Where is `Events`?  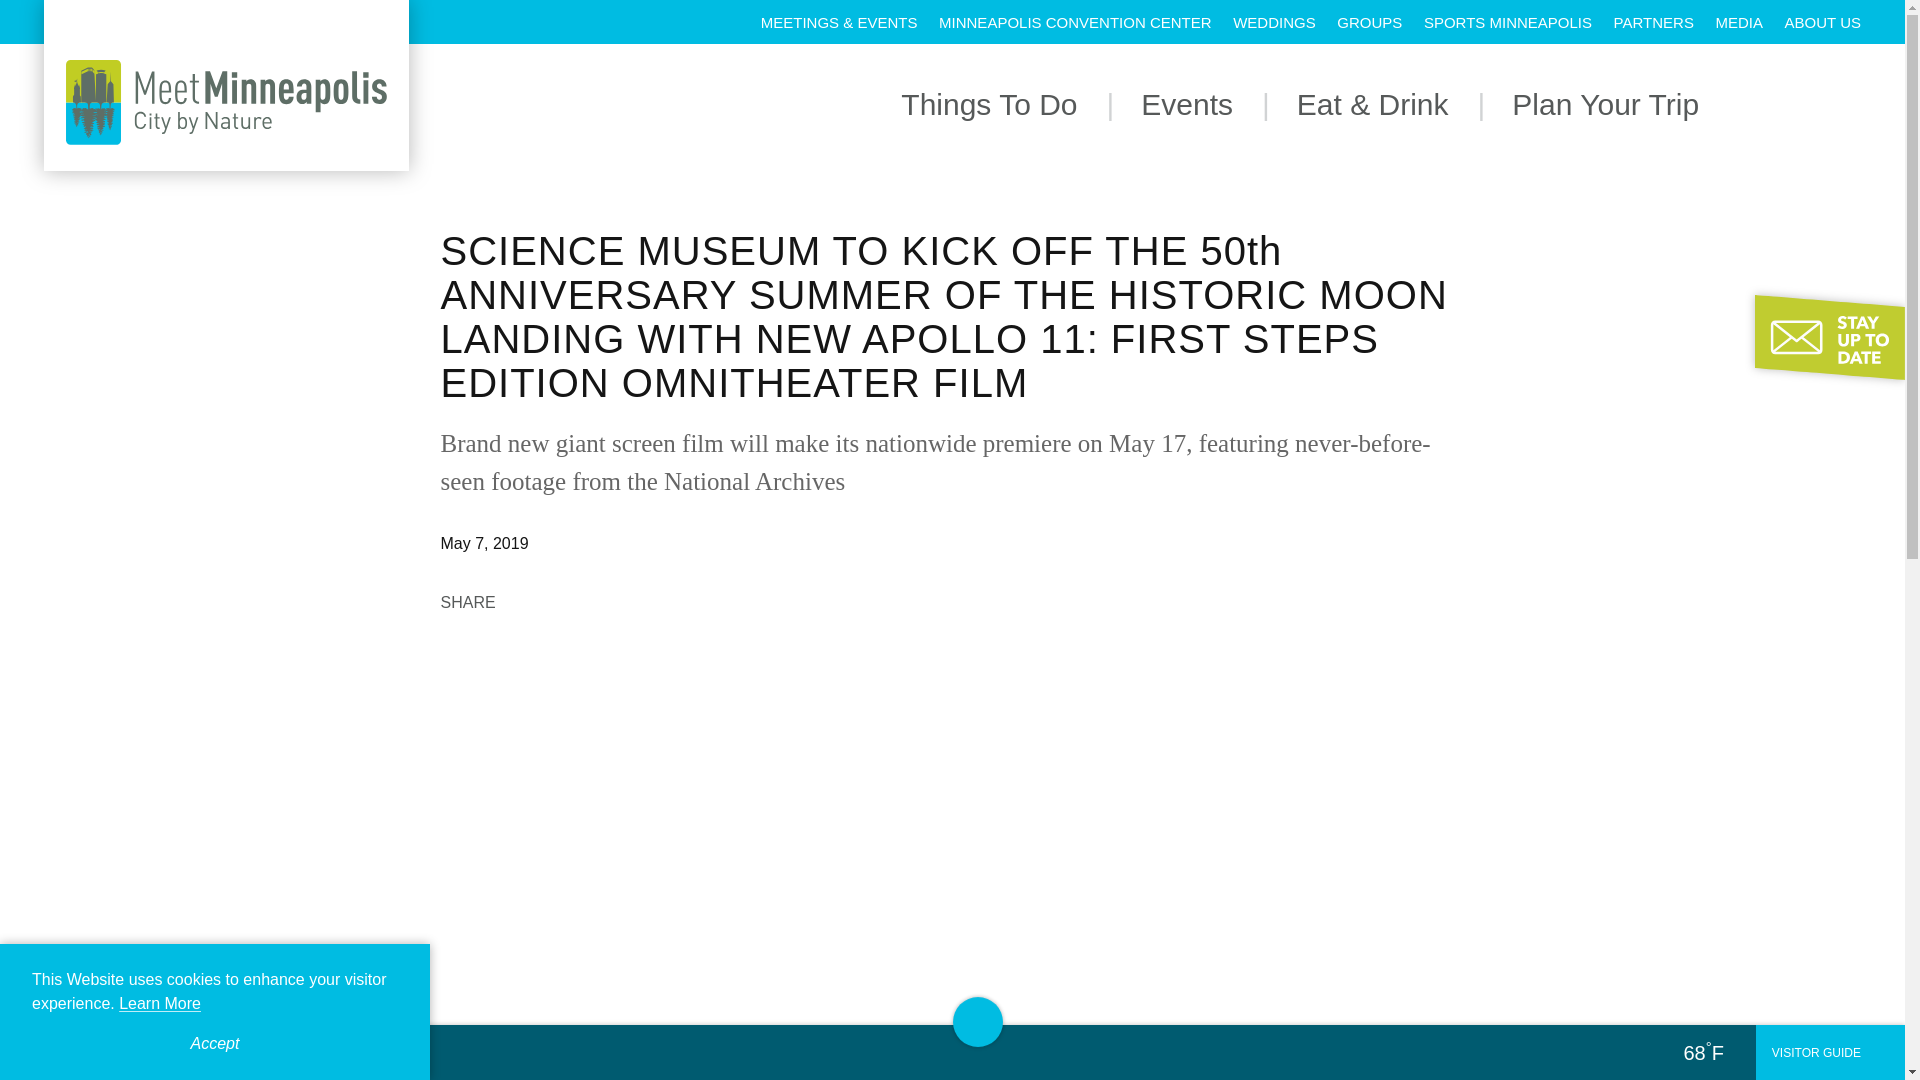
Events is located at coordinates (1186, 104).